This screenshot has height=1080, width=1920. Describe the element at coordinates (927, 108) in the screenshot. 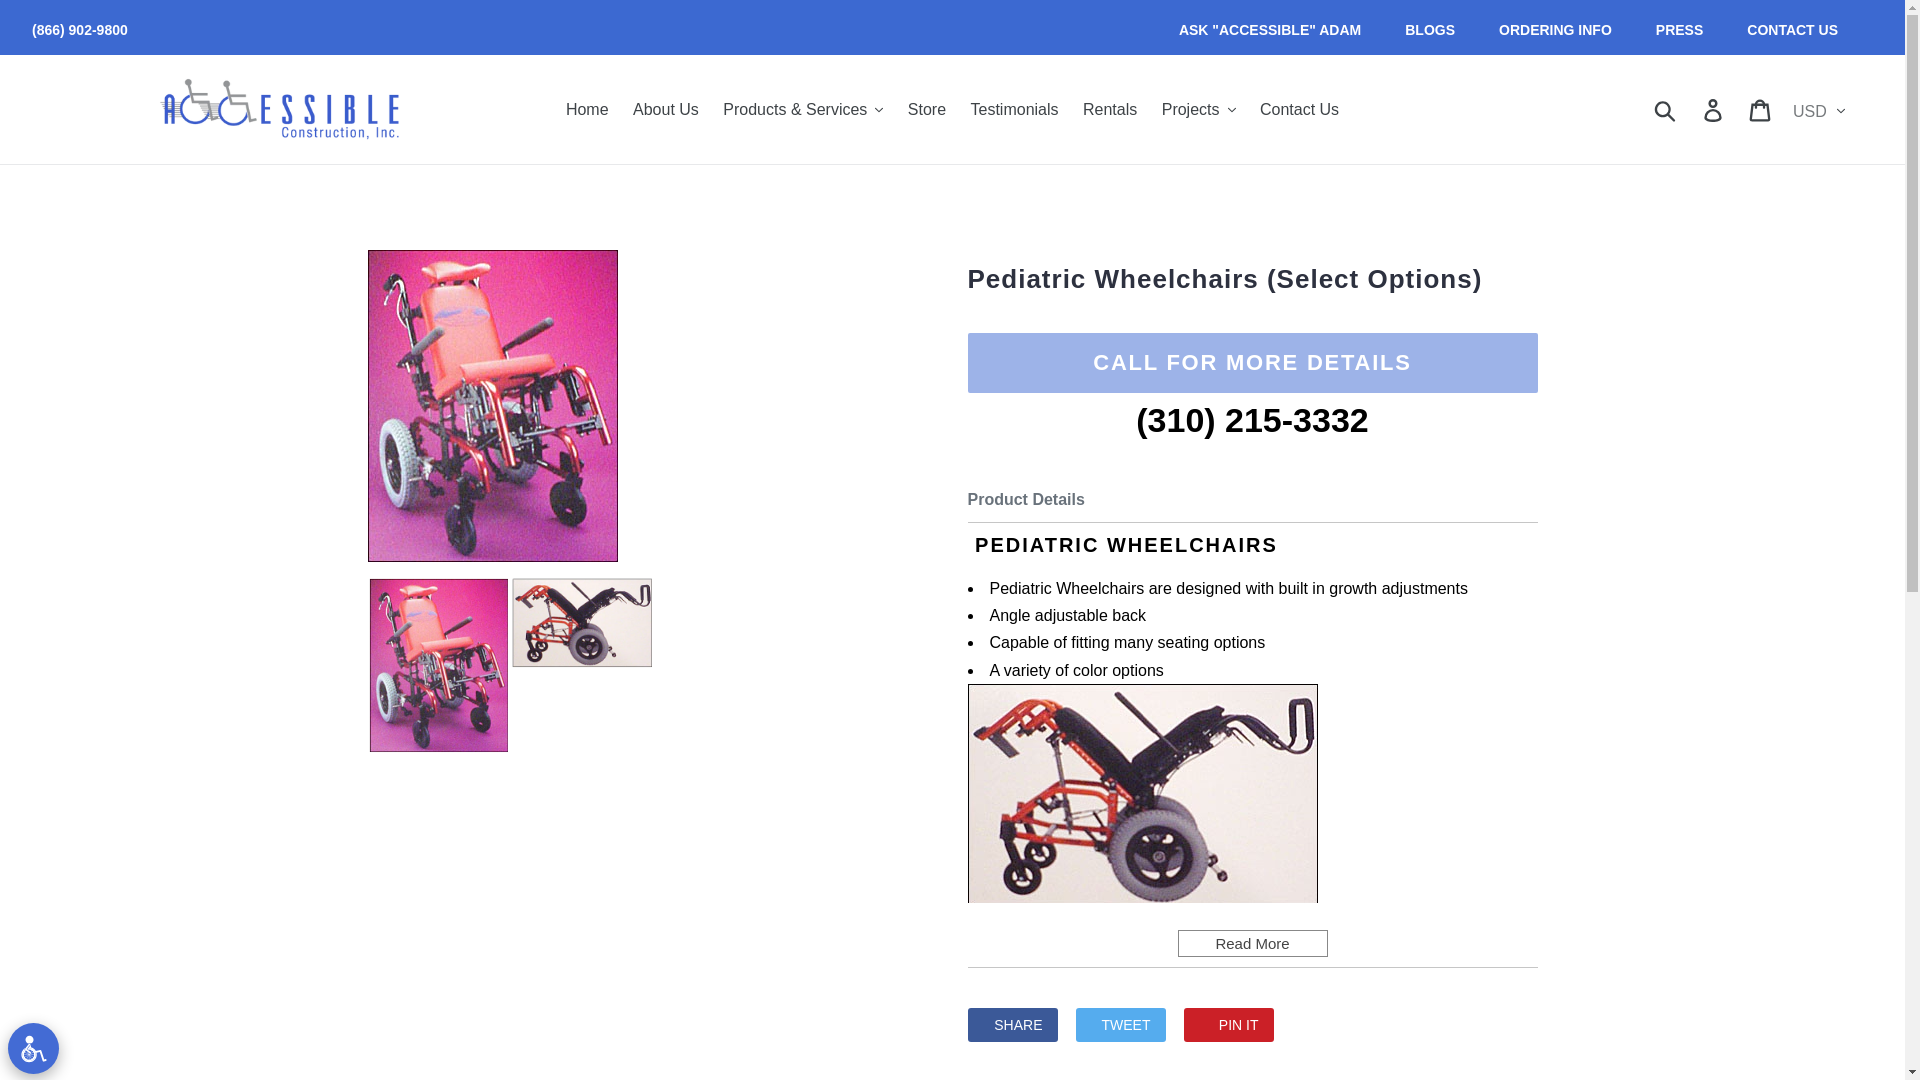

I see `Store` at that location.